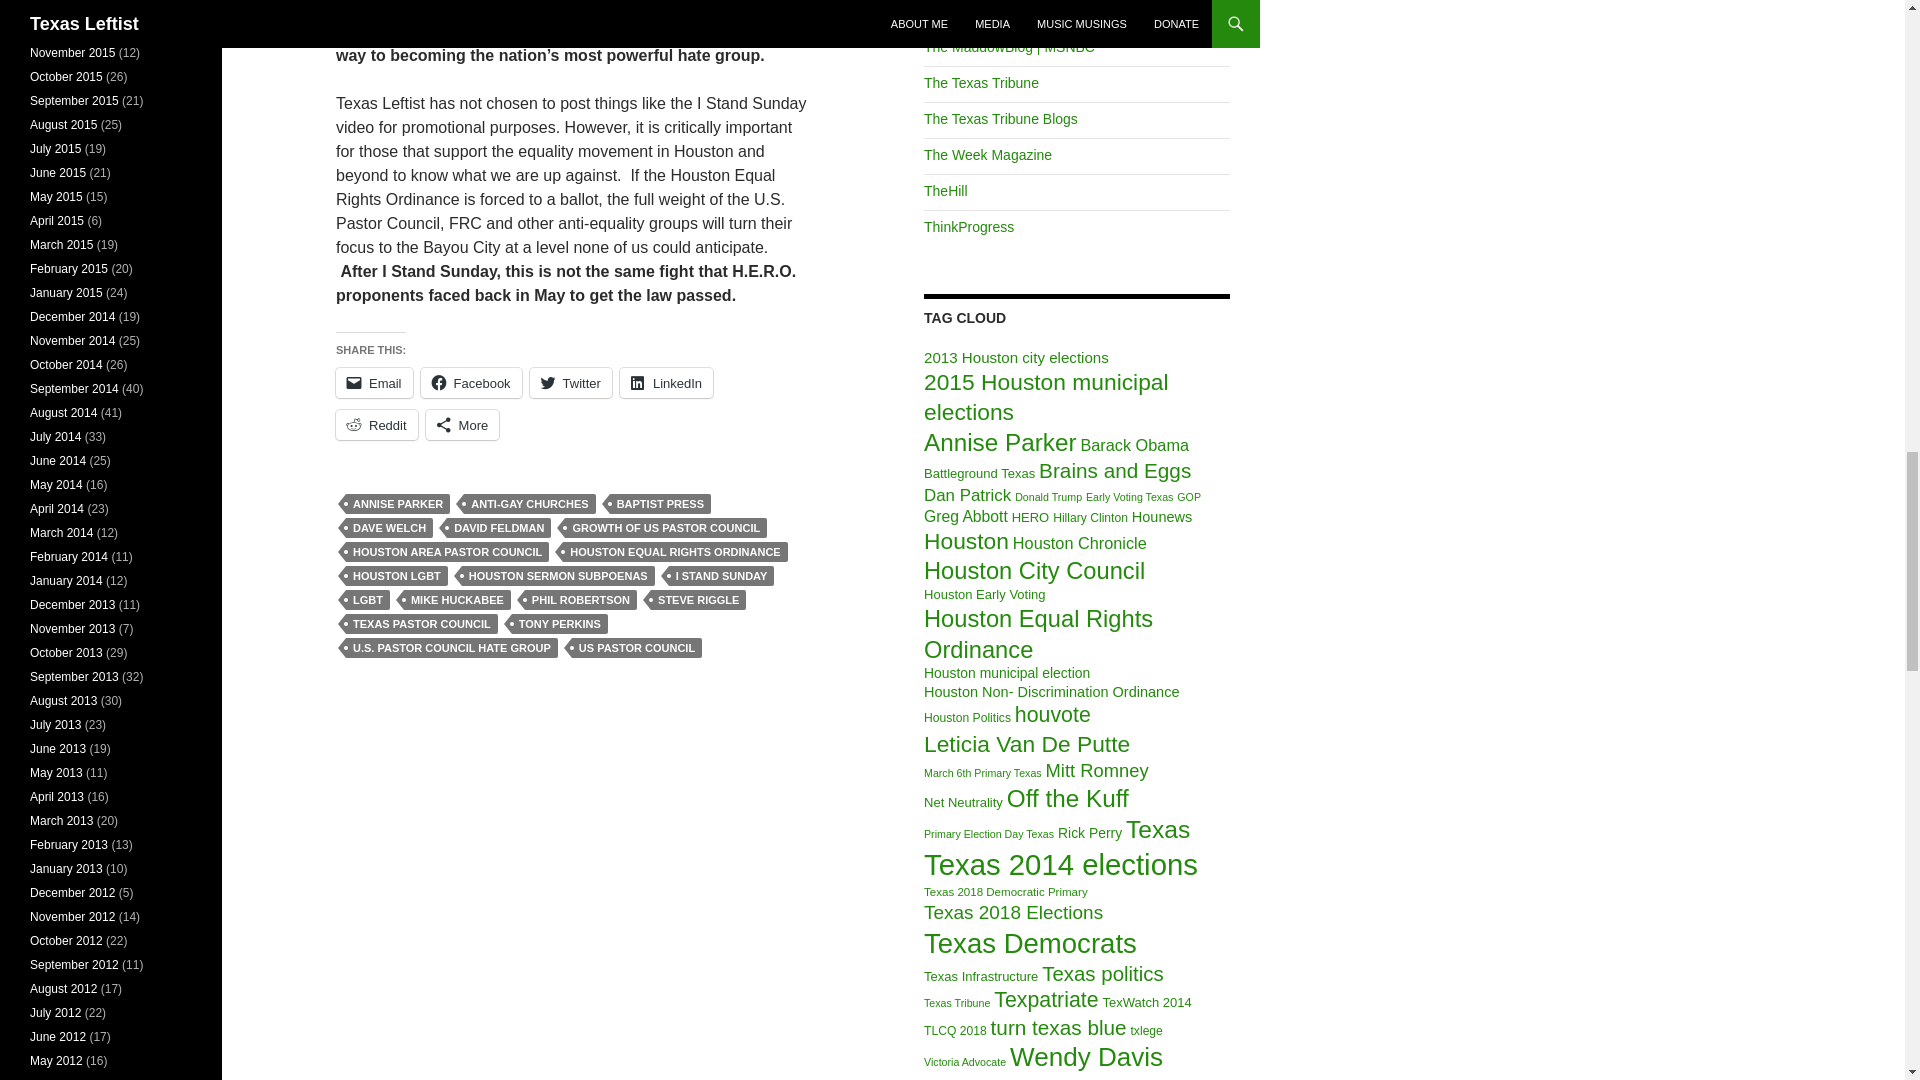 The height and width of the screenshot is (1080, 1920). I want to click on Click to share on Reddit, so click(377, 424).